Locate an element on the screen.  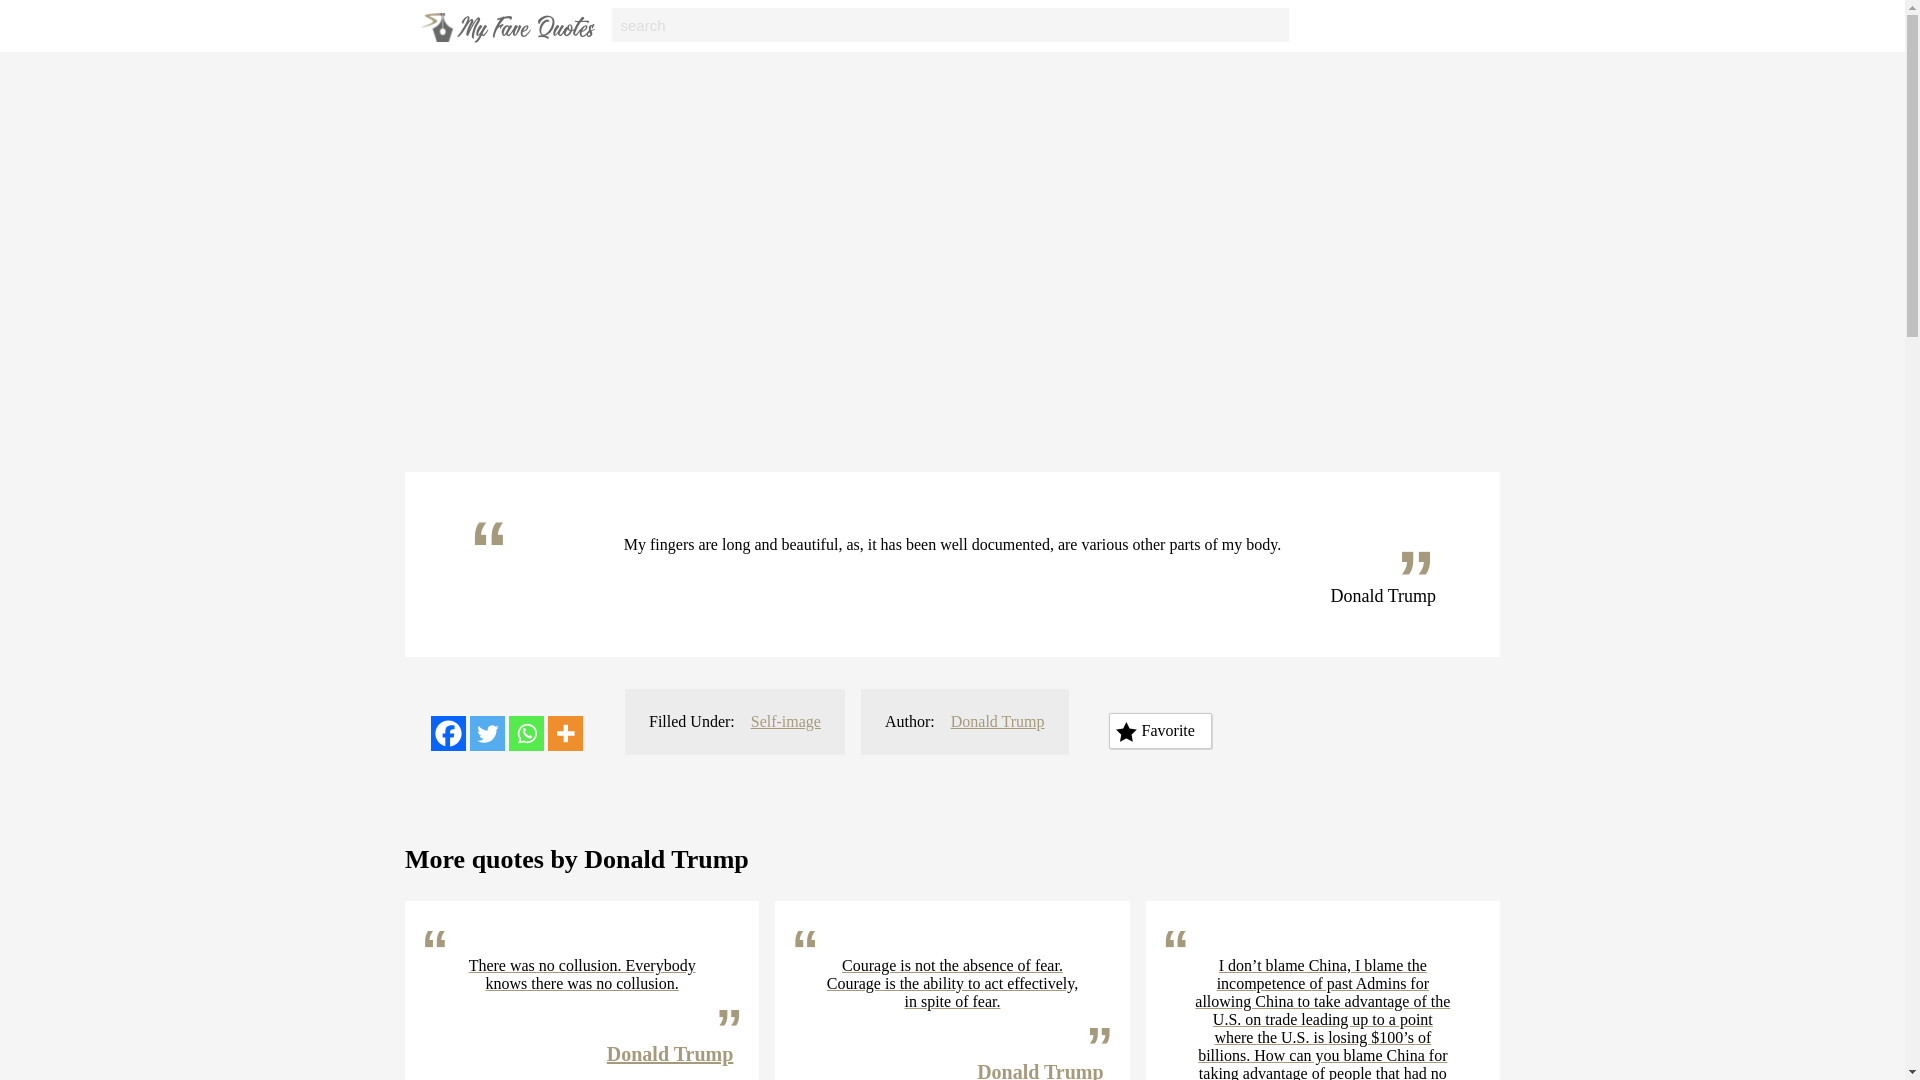
Donald Trump is located at coordinates (1040, 1070).